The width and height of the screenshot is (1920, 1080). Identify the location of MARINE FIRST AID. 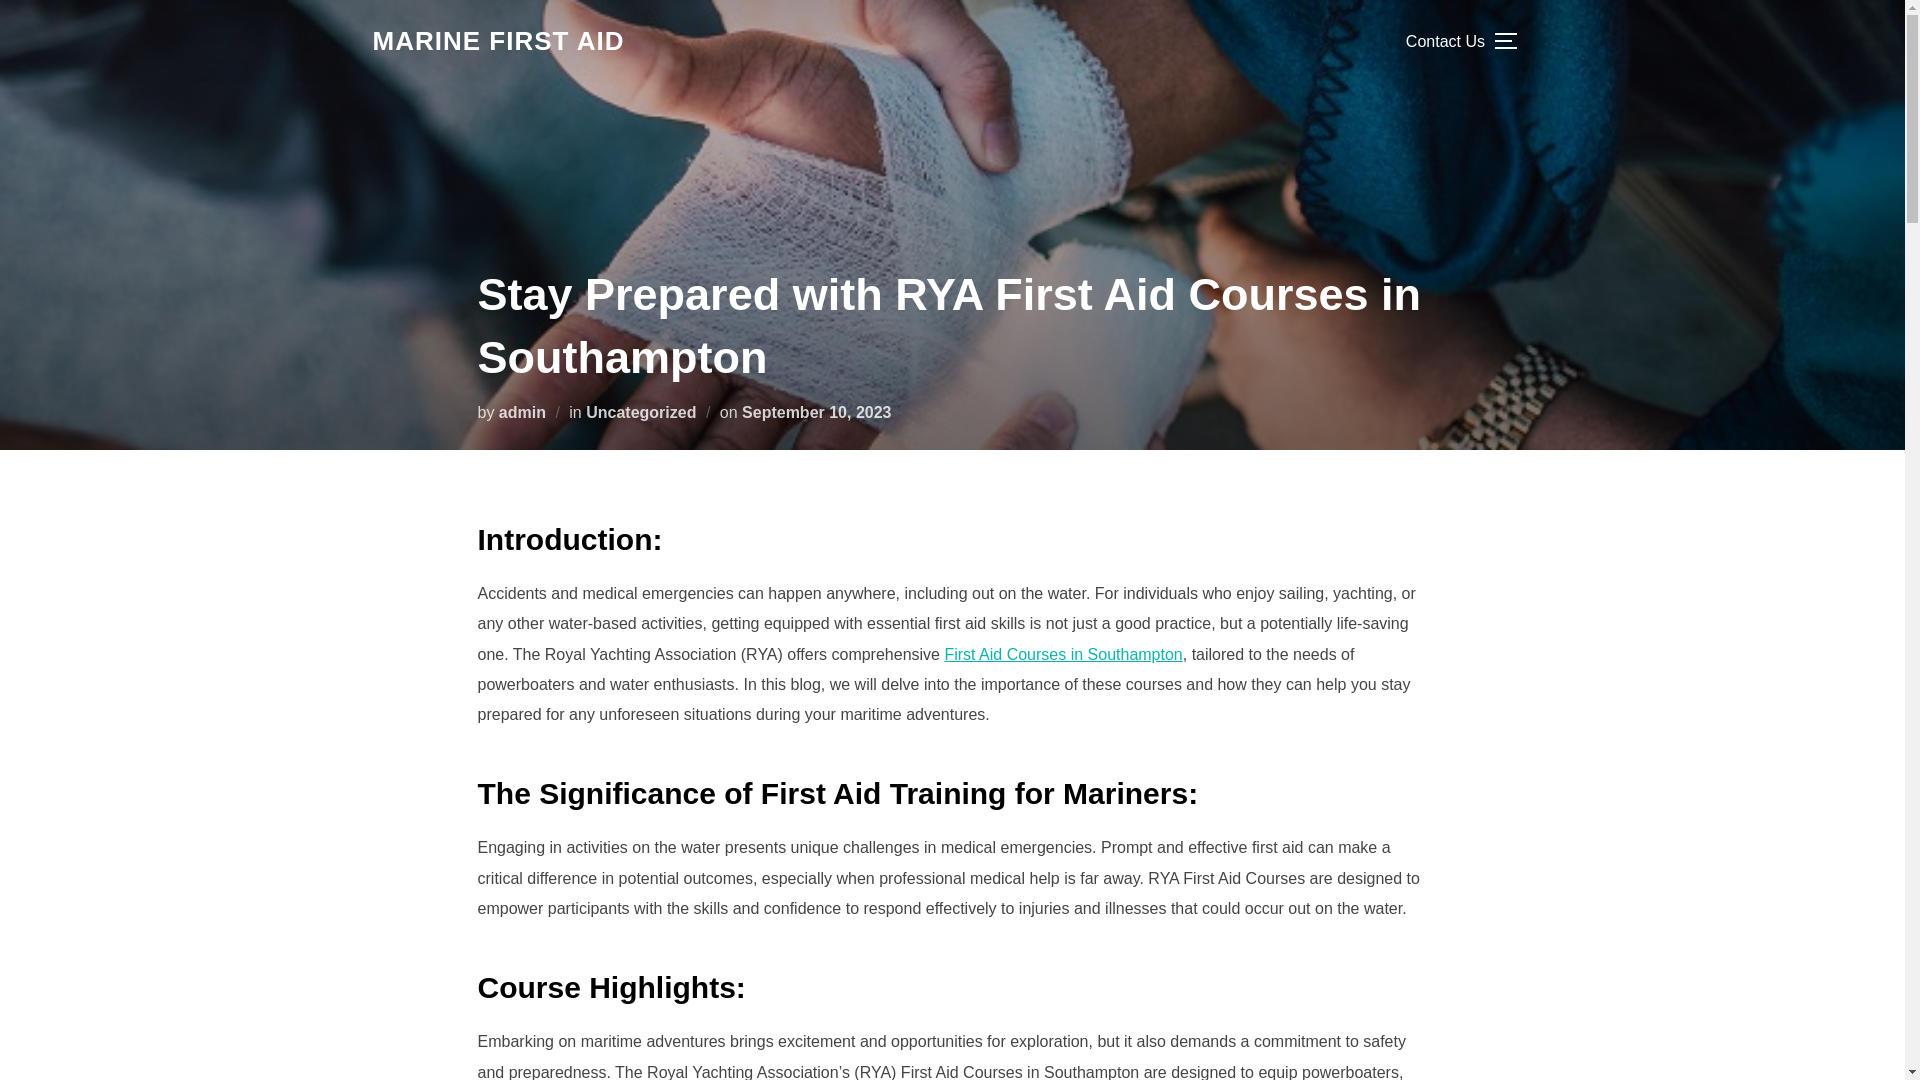
(498, 41).